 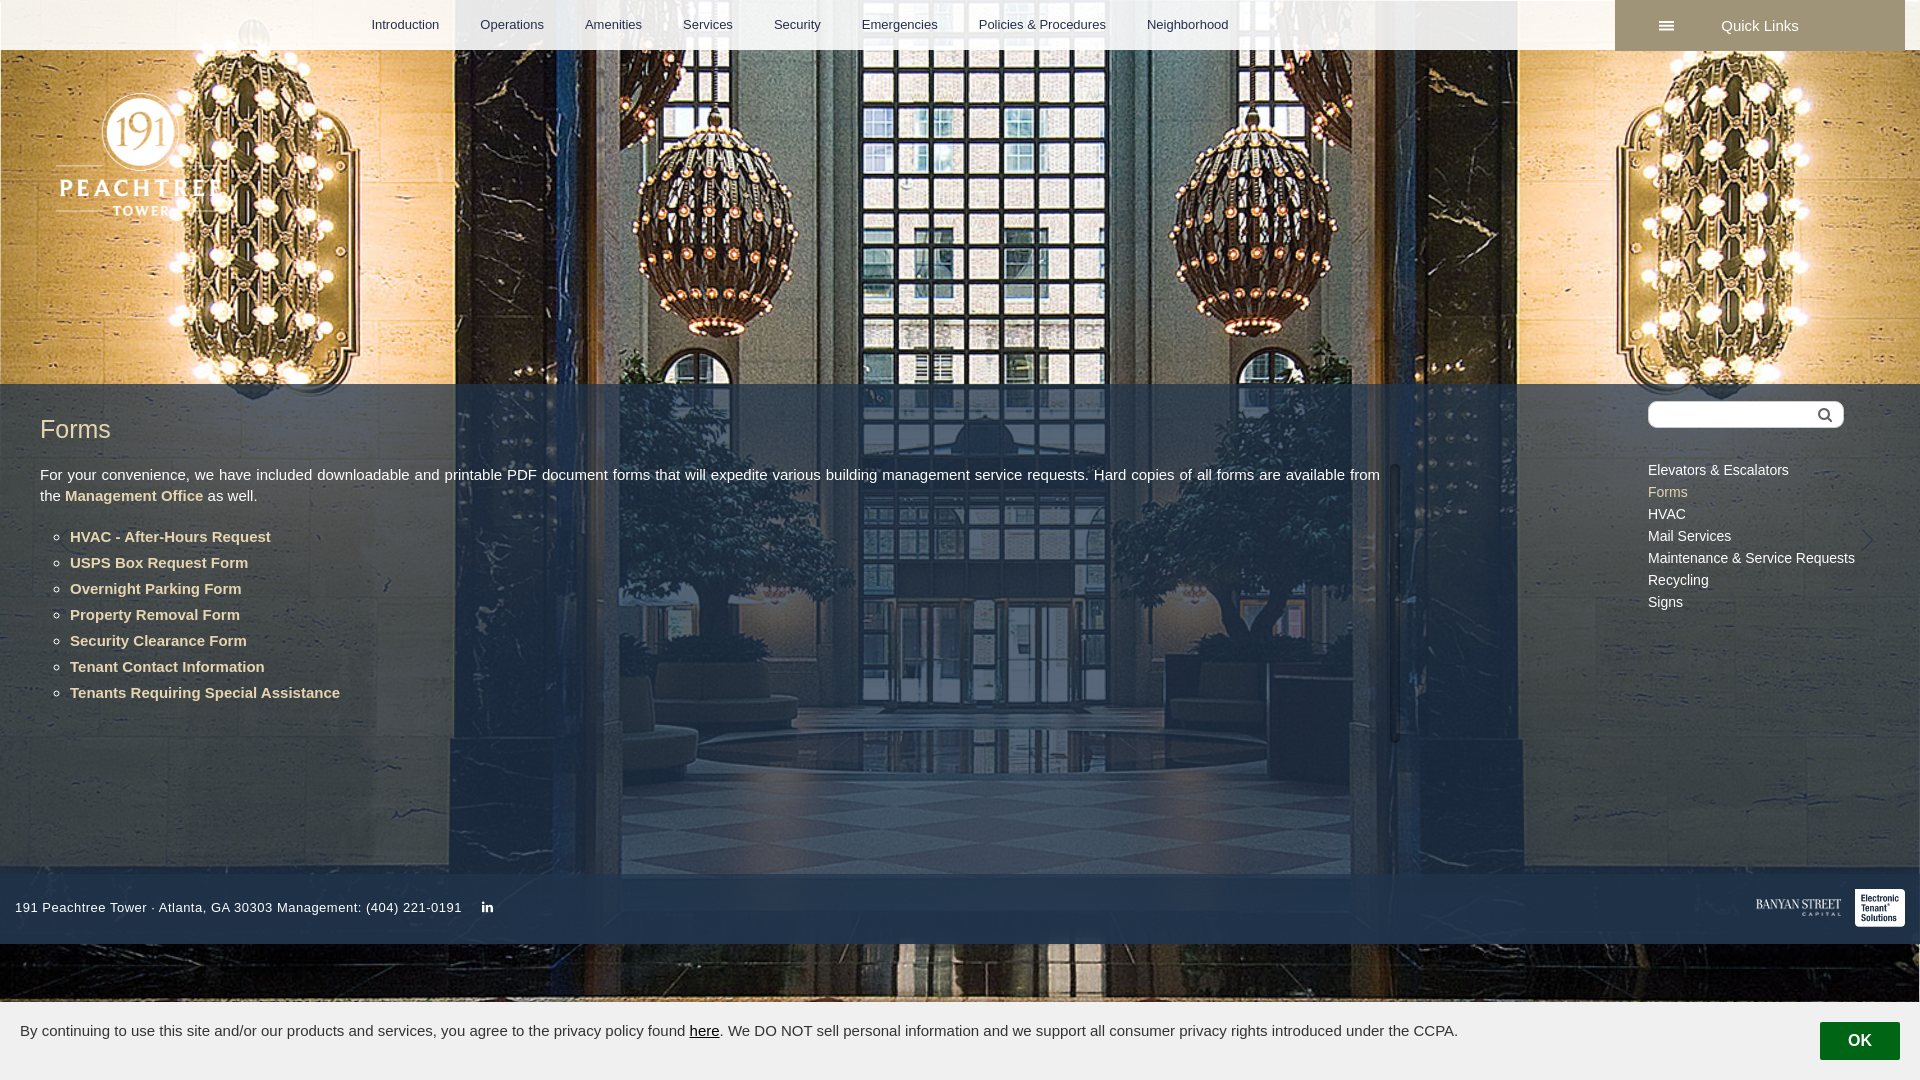 I want to click on Emergencies, so click(x=900, y=25).